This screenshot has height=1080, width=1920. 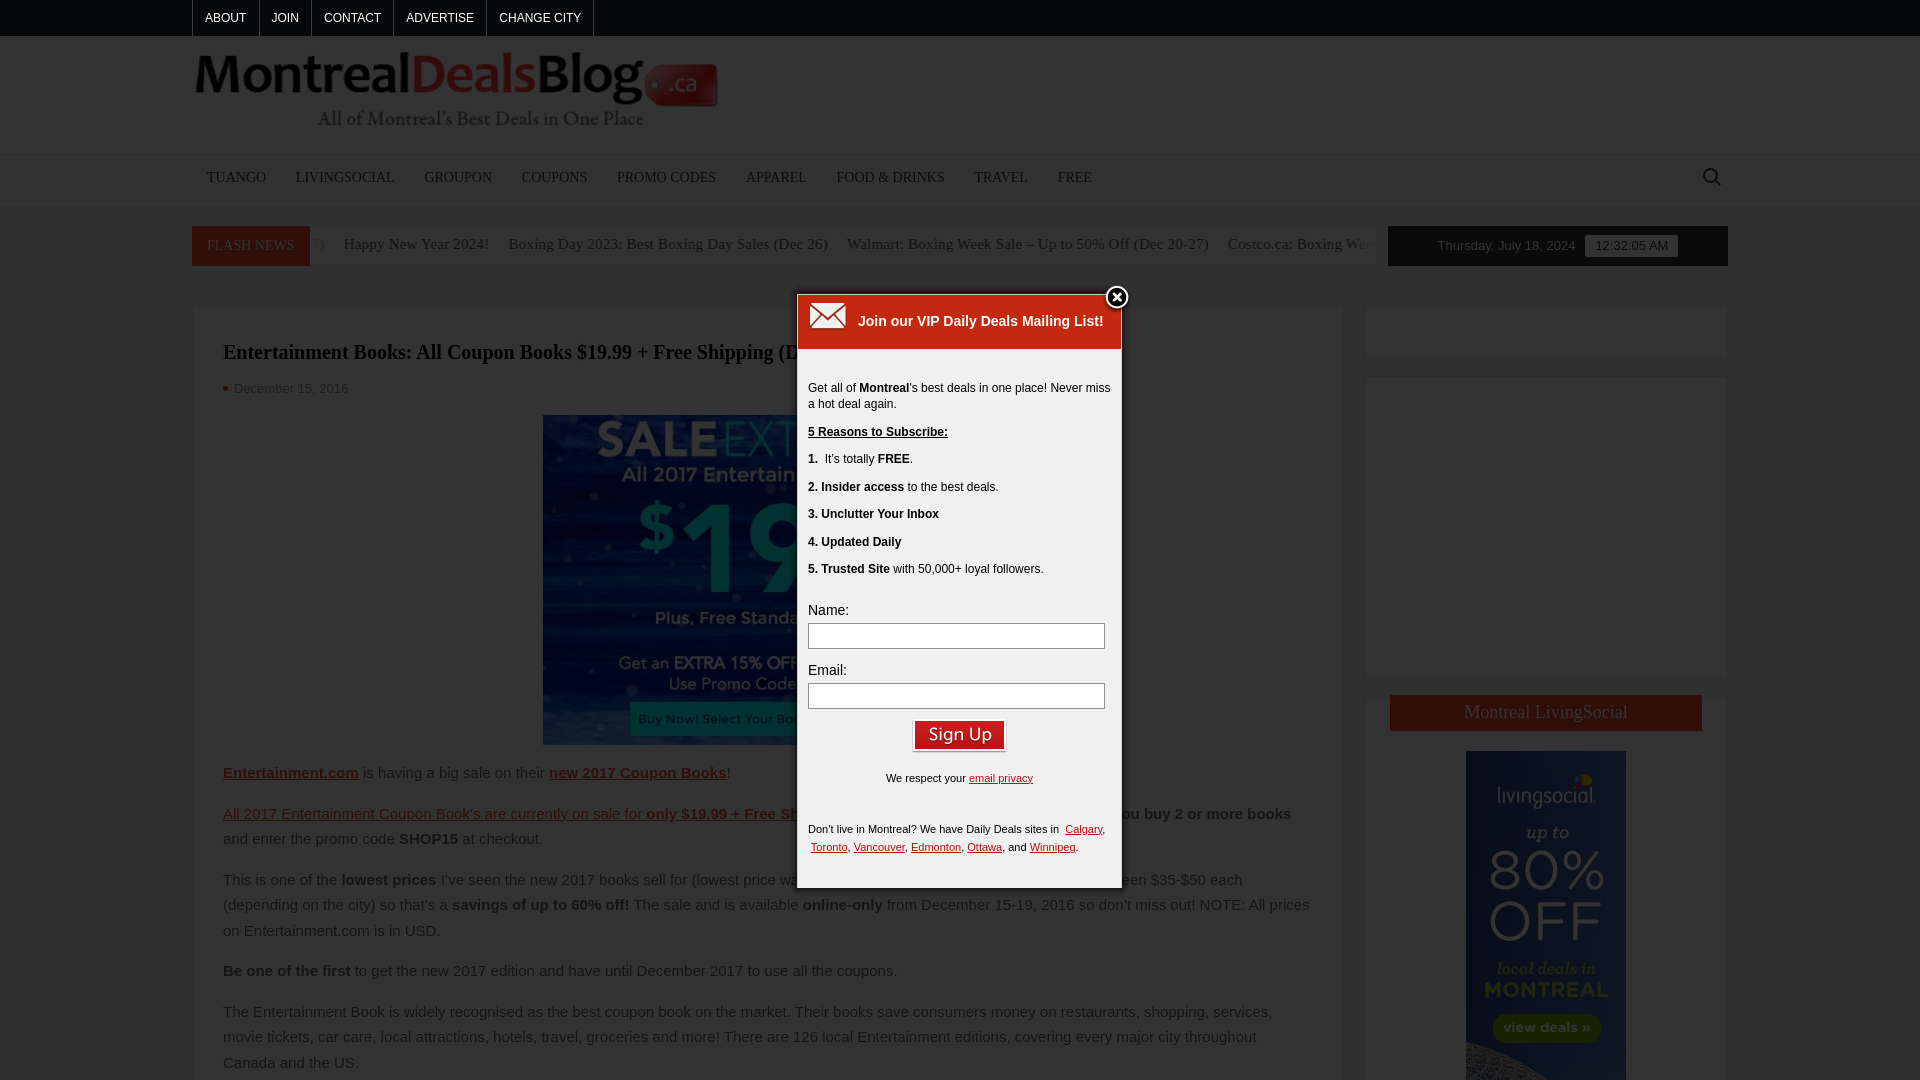 What do you see at coordinates (776, 176) in the screenshot?
I see `APPAREL` at bounding box center [776, 176].